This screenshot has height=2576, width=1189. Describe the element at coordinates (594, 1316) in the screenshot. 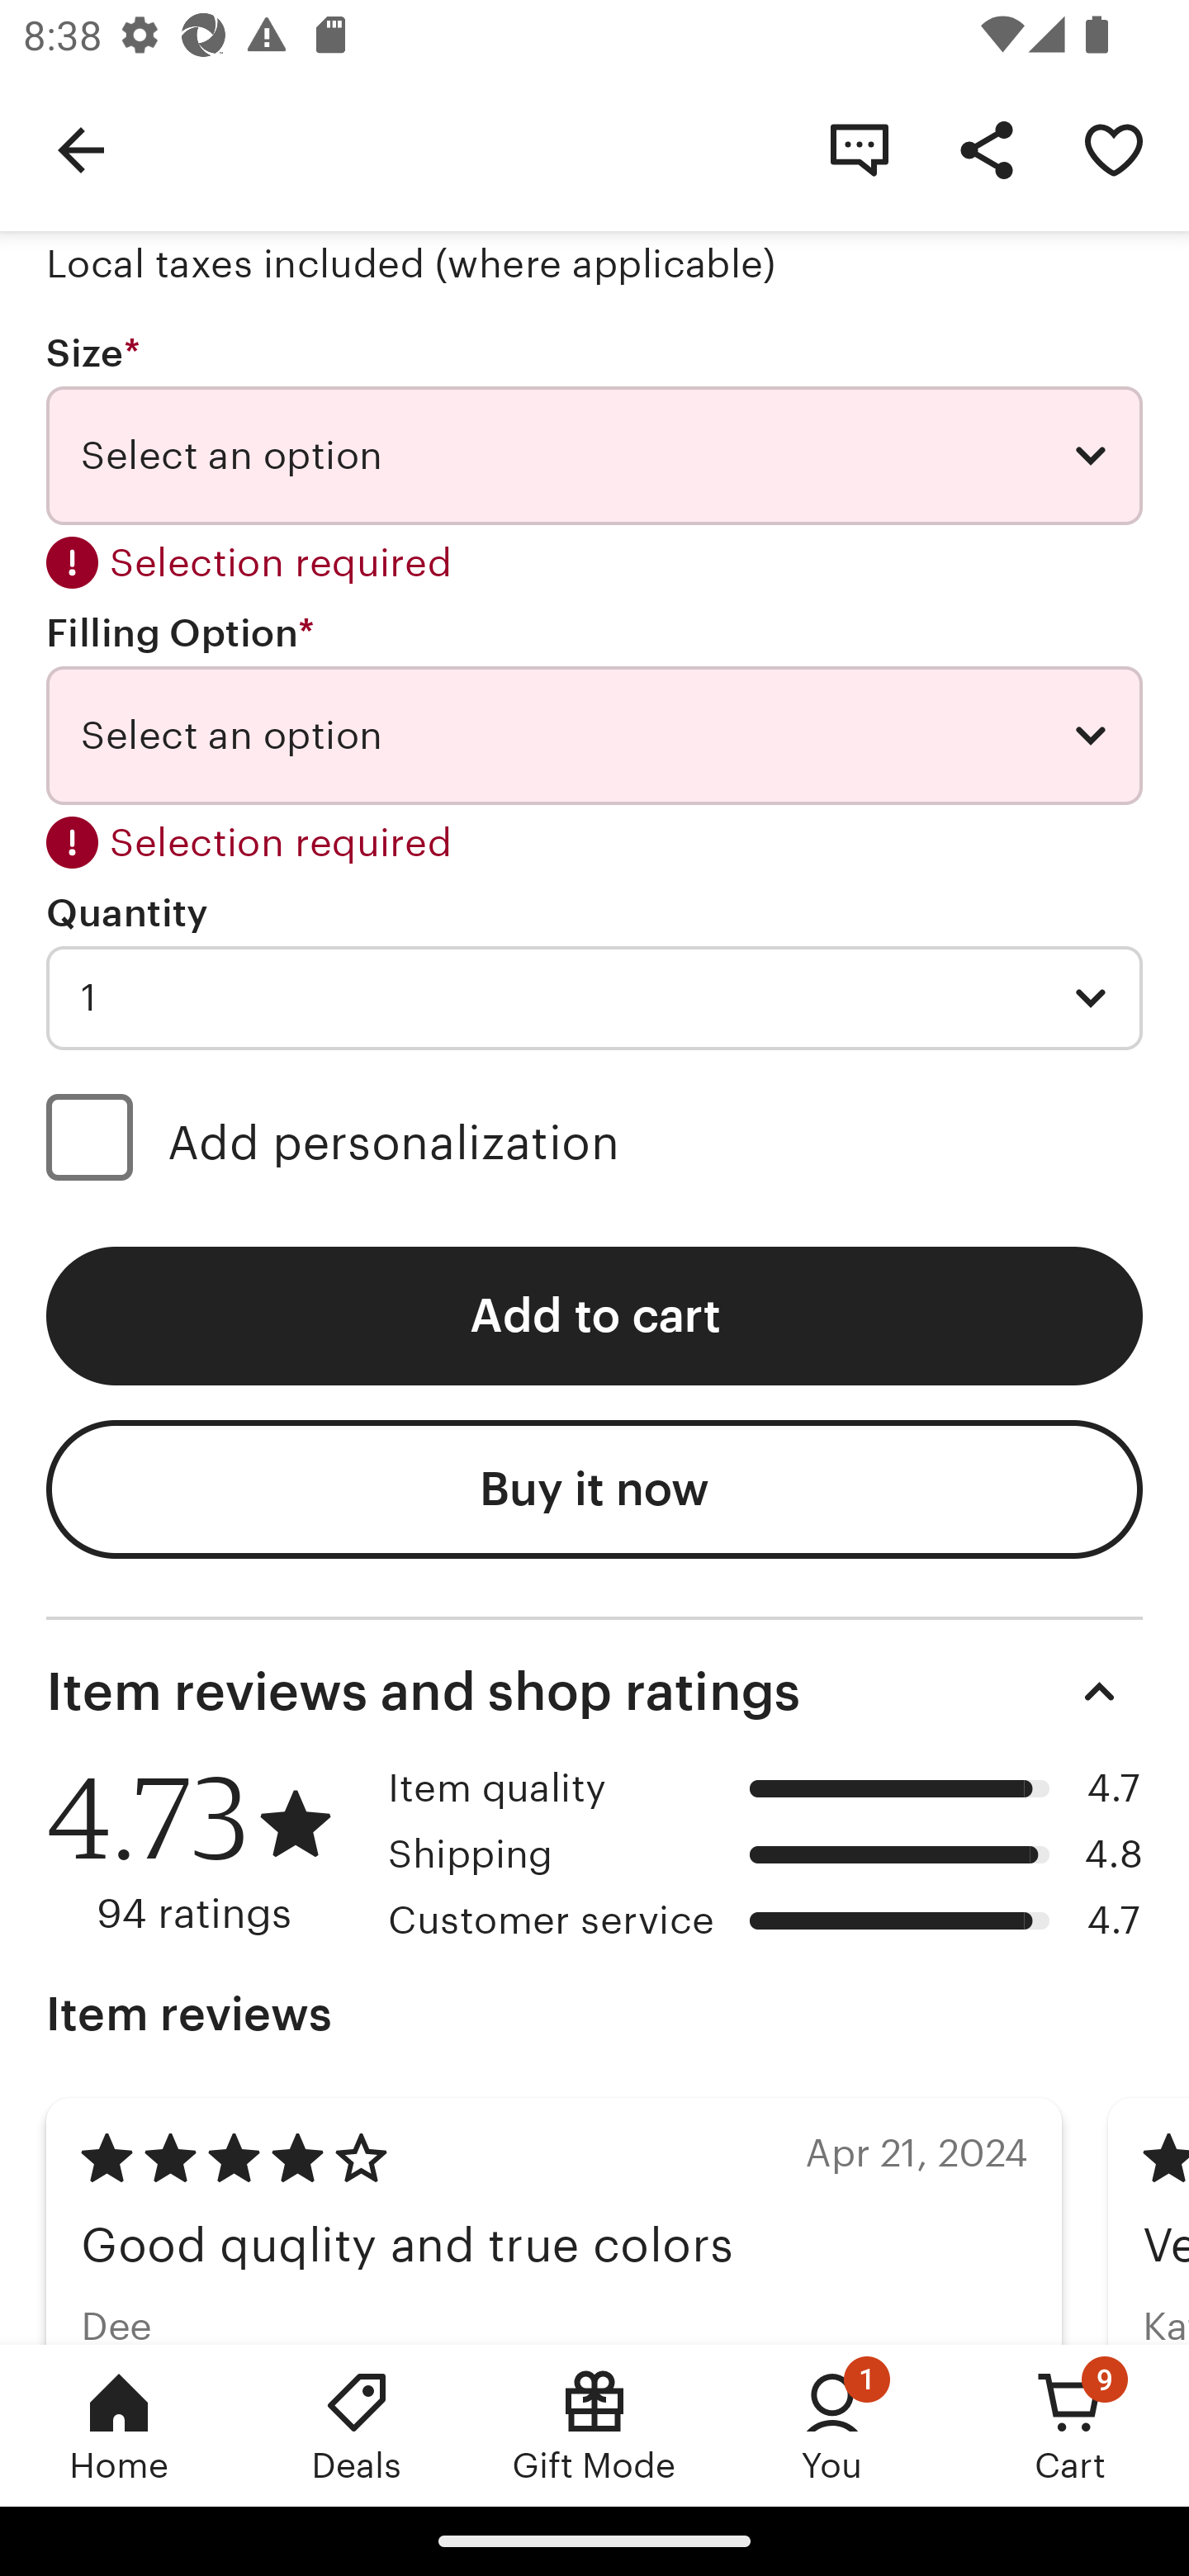

I see `Add to cart` at that location.